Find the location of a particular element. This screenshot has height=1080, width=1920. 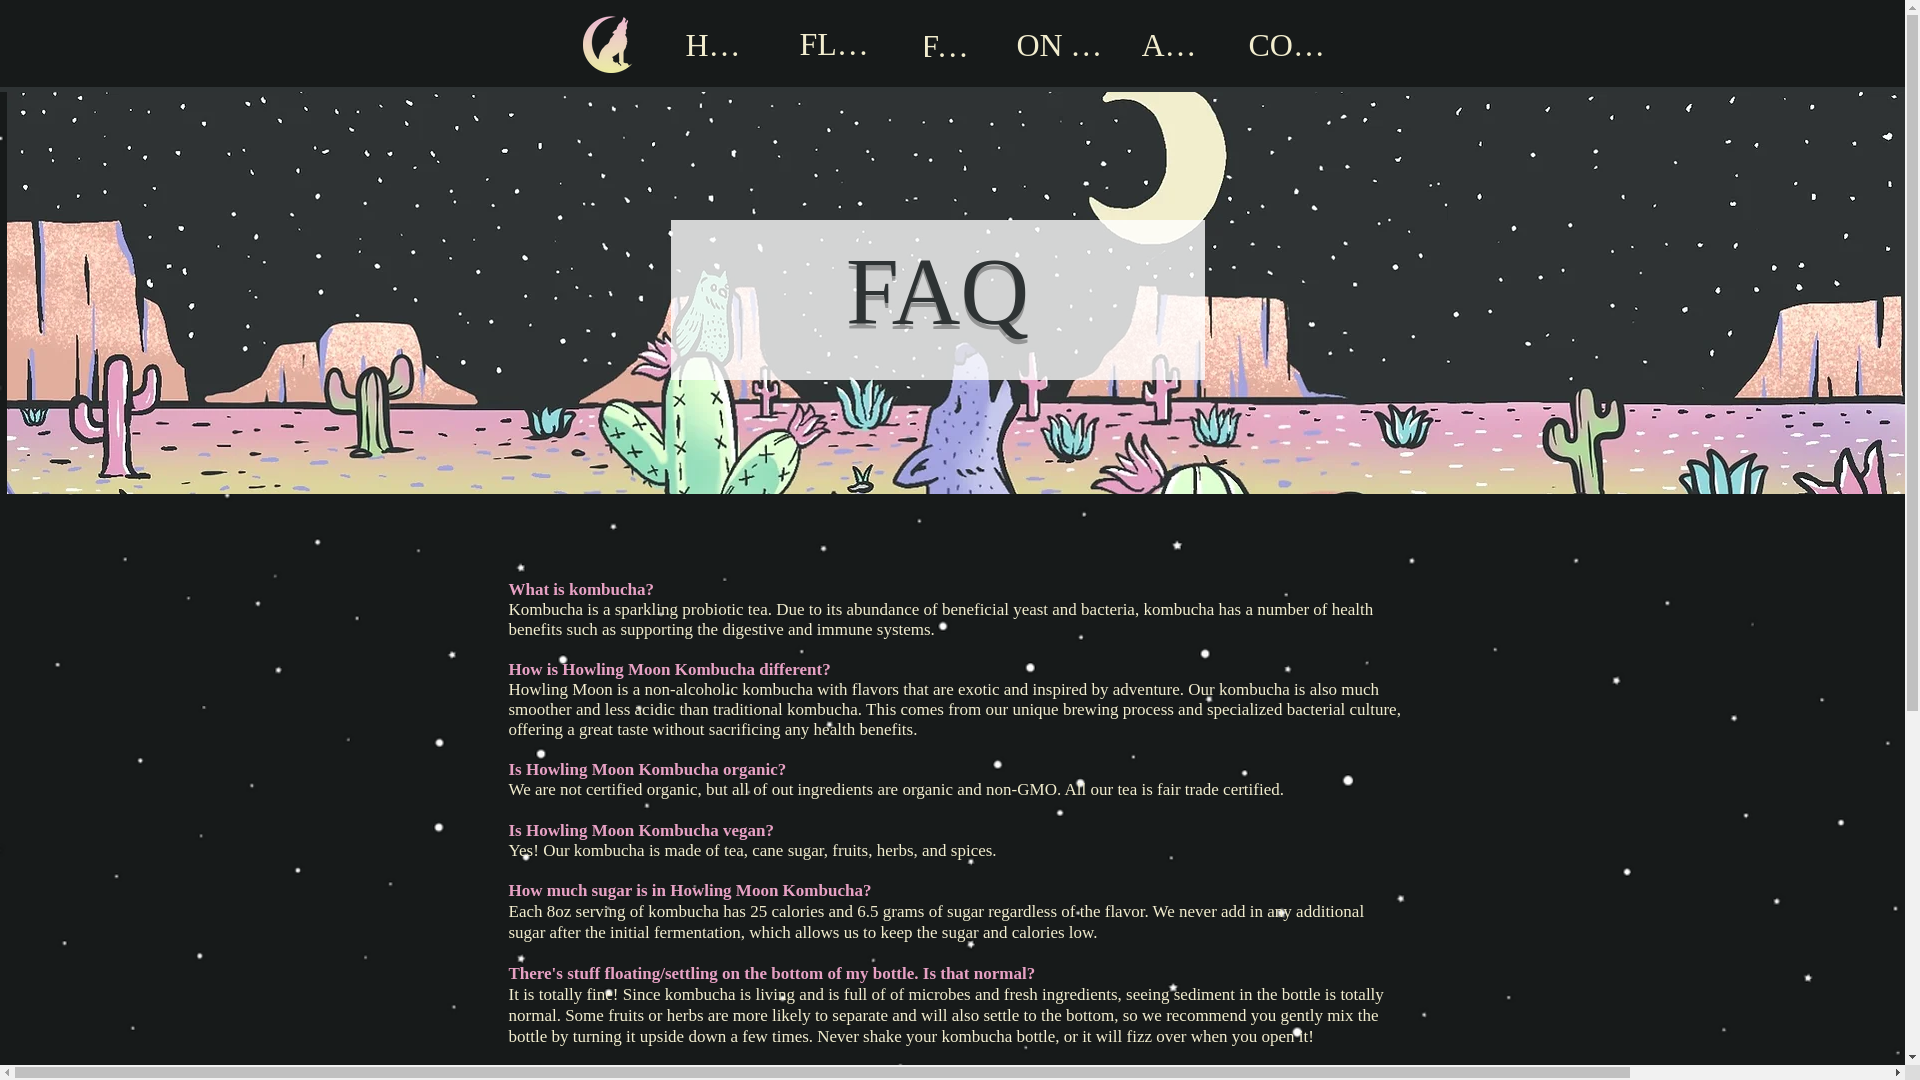

FAQ is located at coordinates (951, 45).